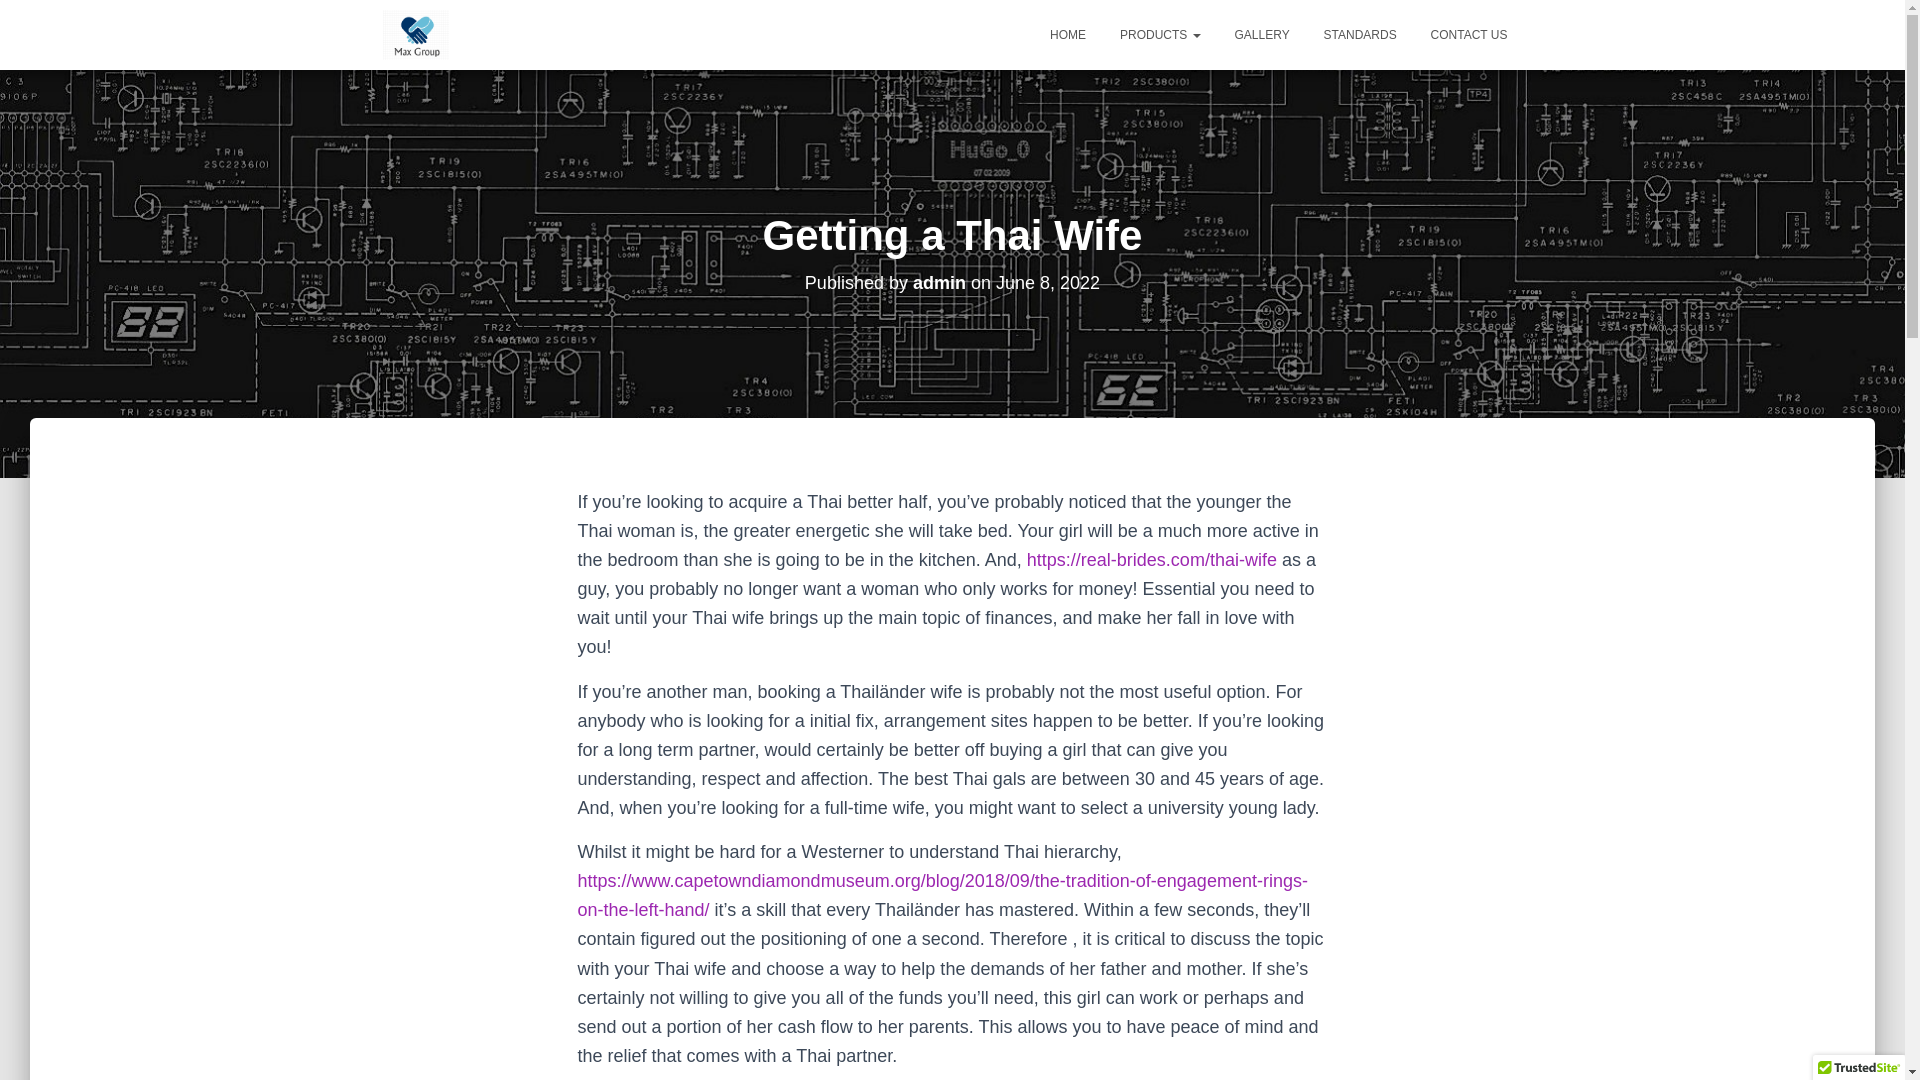  What do you see at coordinates (1469, 34) in the screenshot?
I see `Contact Us` at bounding box center [1469, 34].